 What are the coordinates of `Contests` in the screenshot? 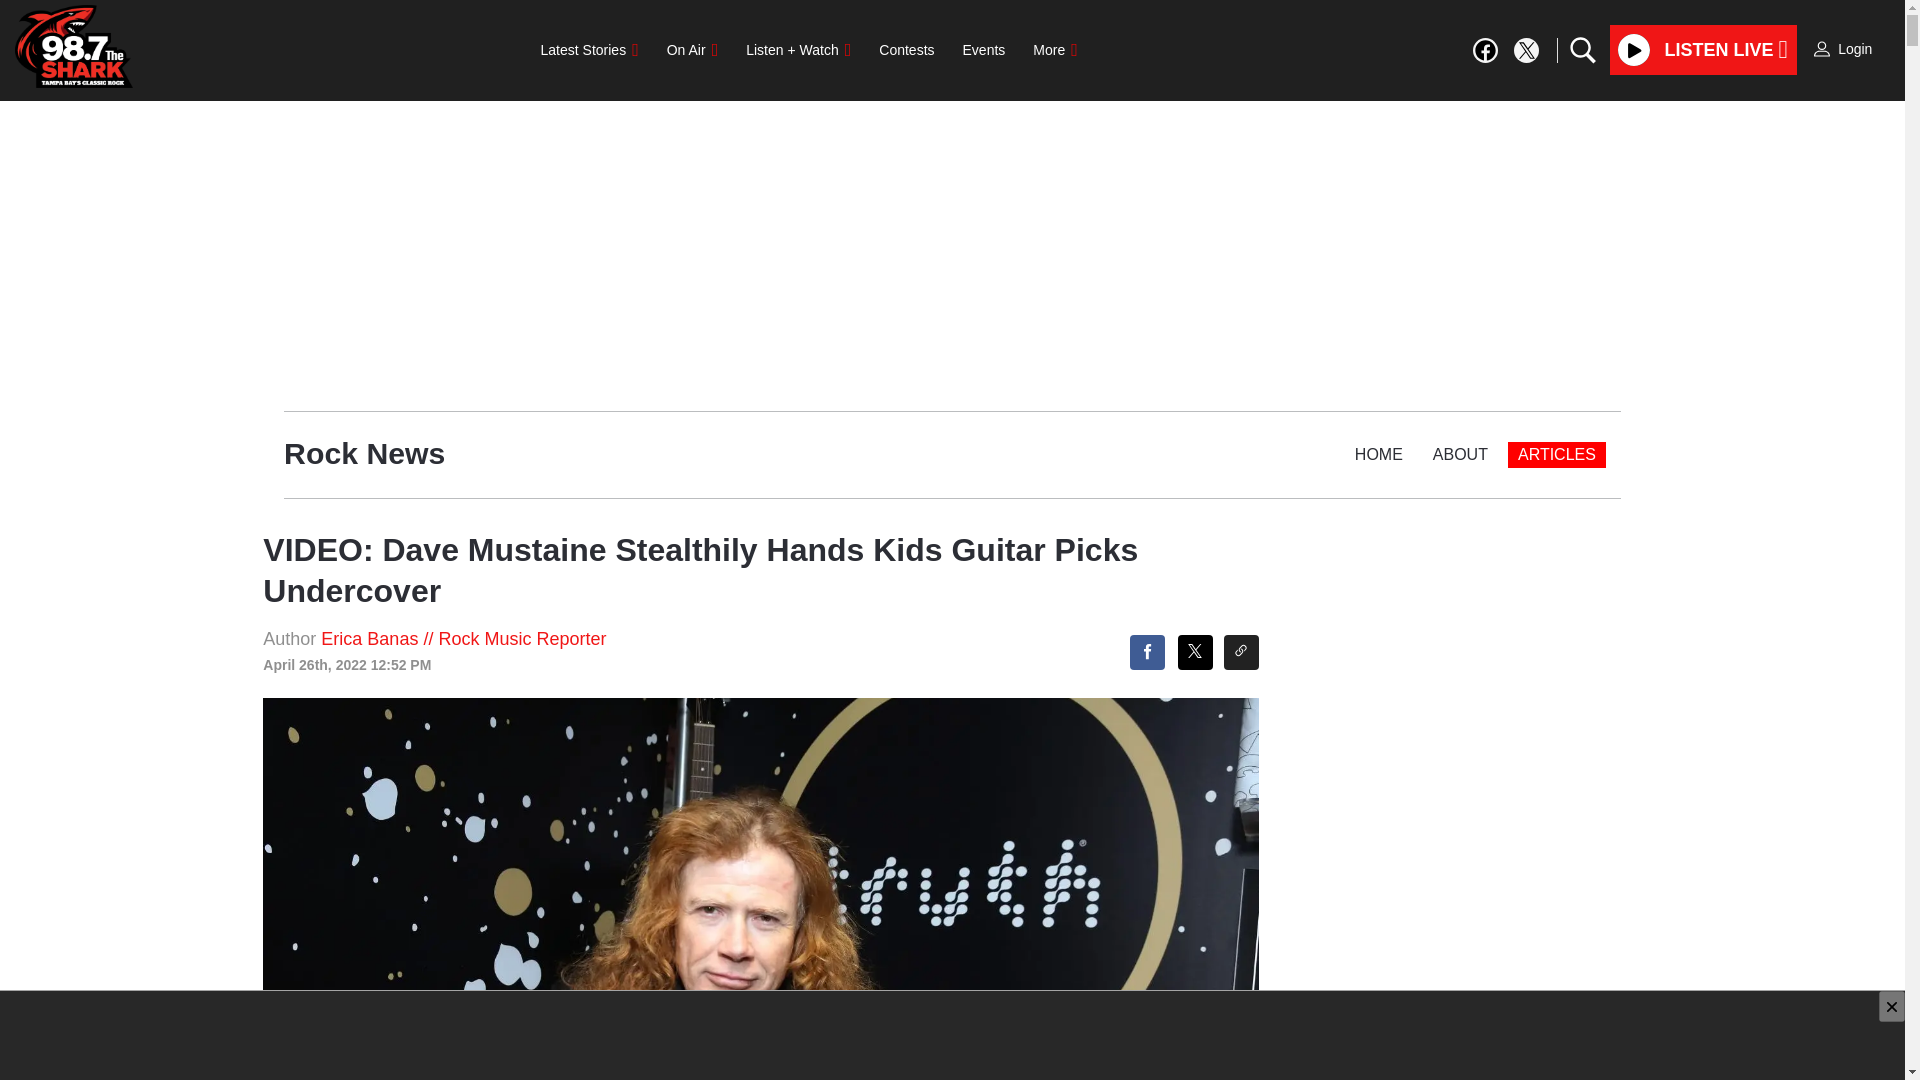 It's located at (906, 50).